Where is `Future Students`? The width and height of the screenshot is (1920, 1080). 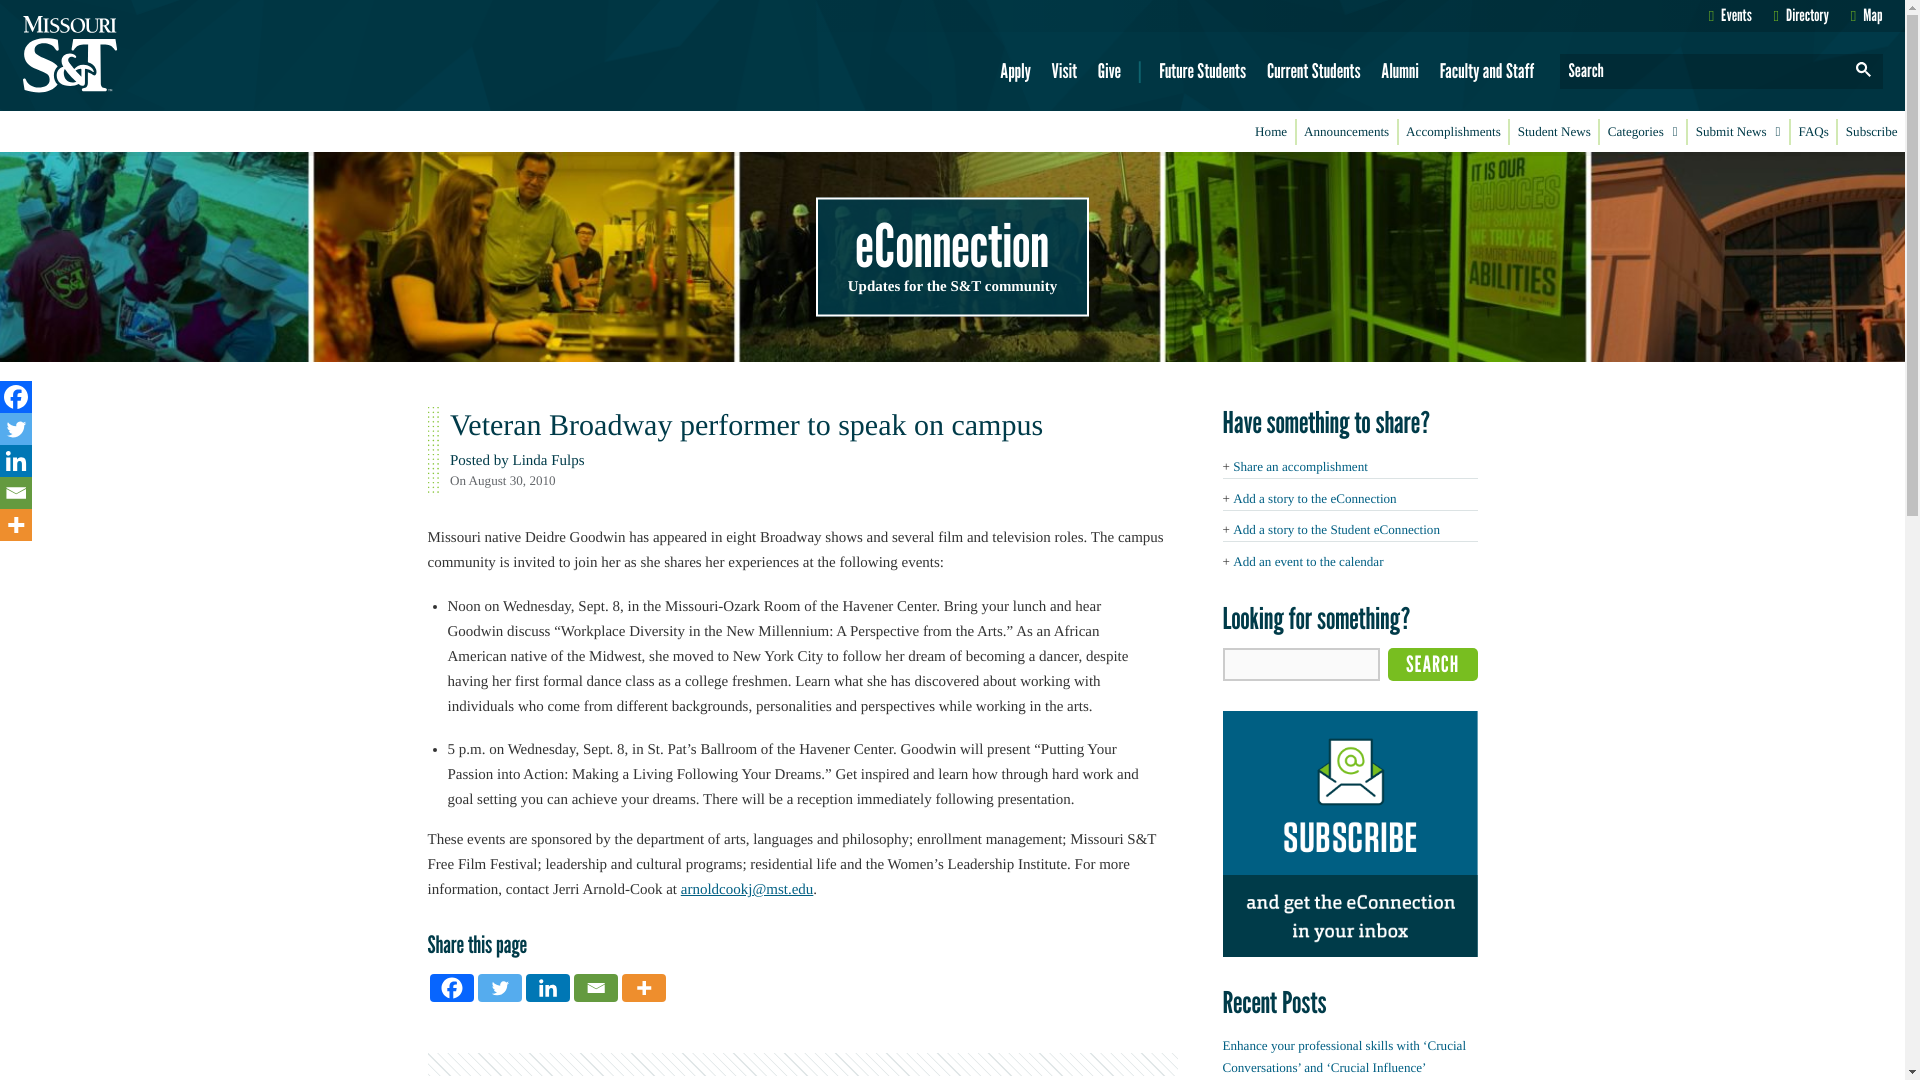
Future Students is located at coordinates (1202, 71).